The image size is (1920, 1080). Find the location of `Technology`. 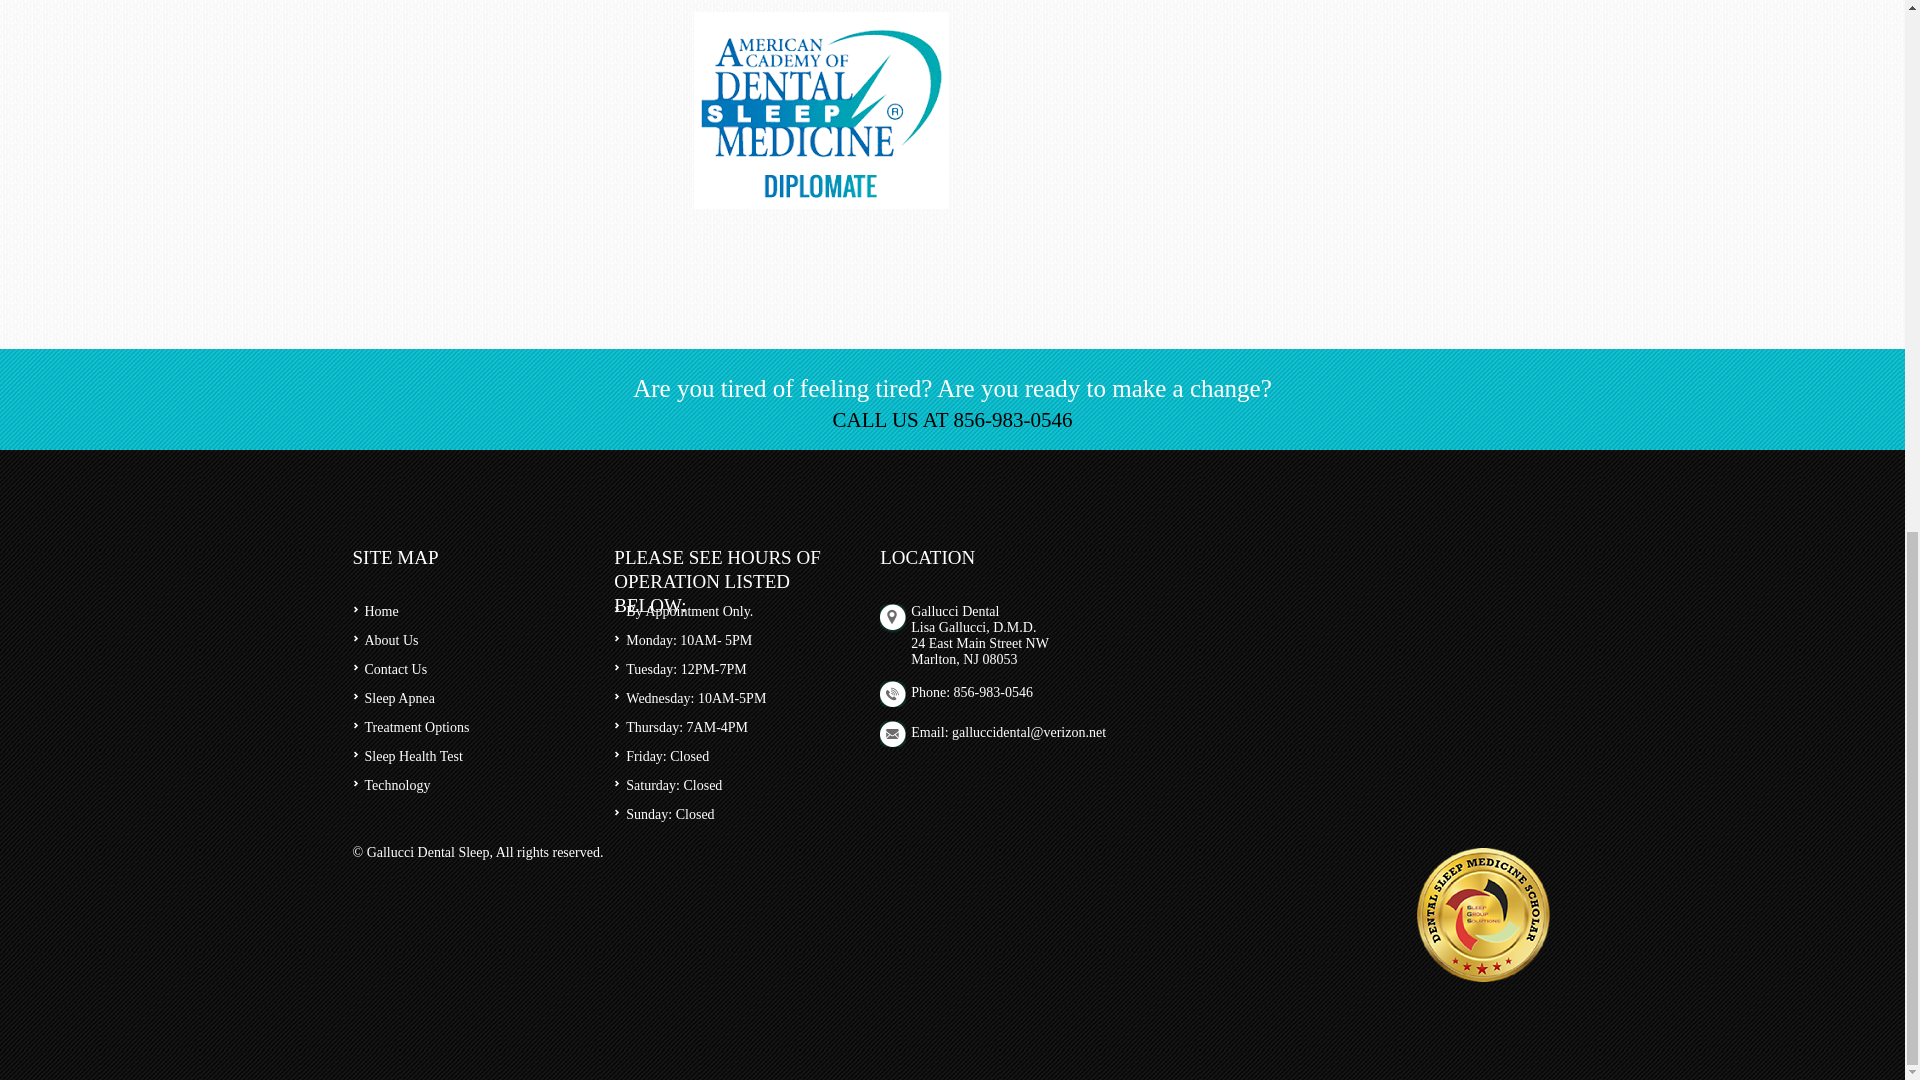

Technology is located at coordinates (397, 784).